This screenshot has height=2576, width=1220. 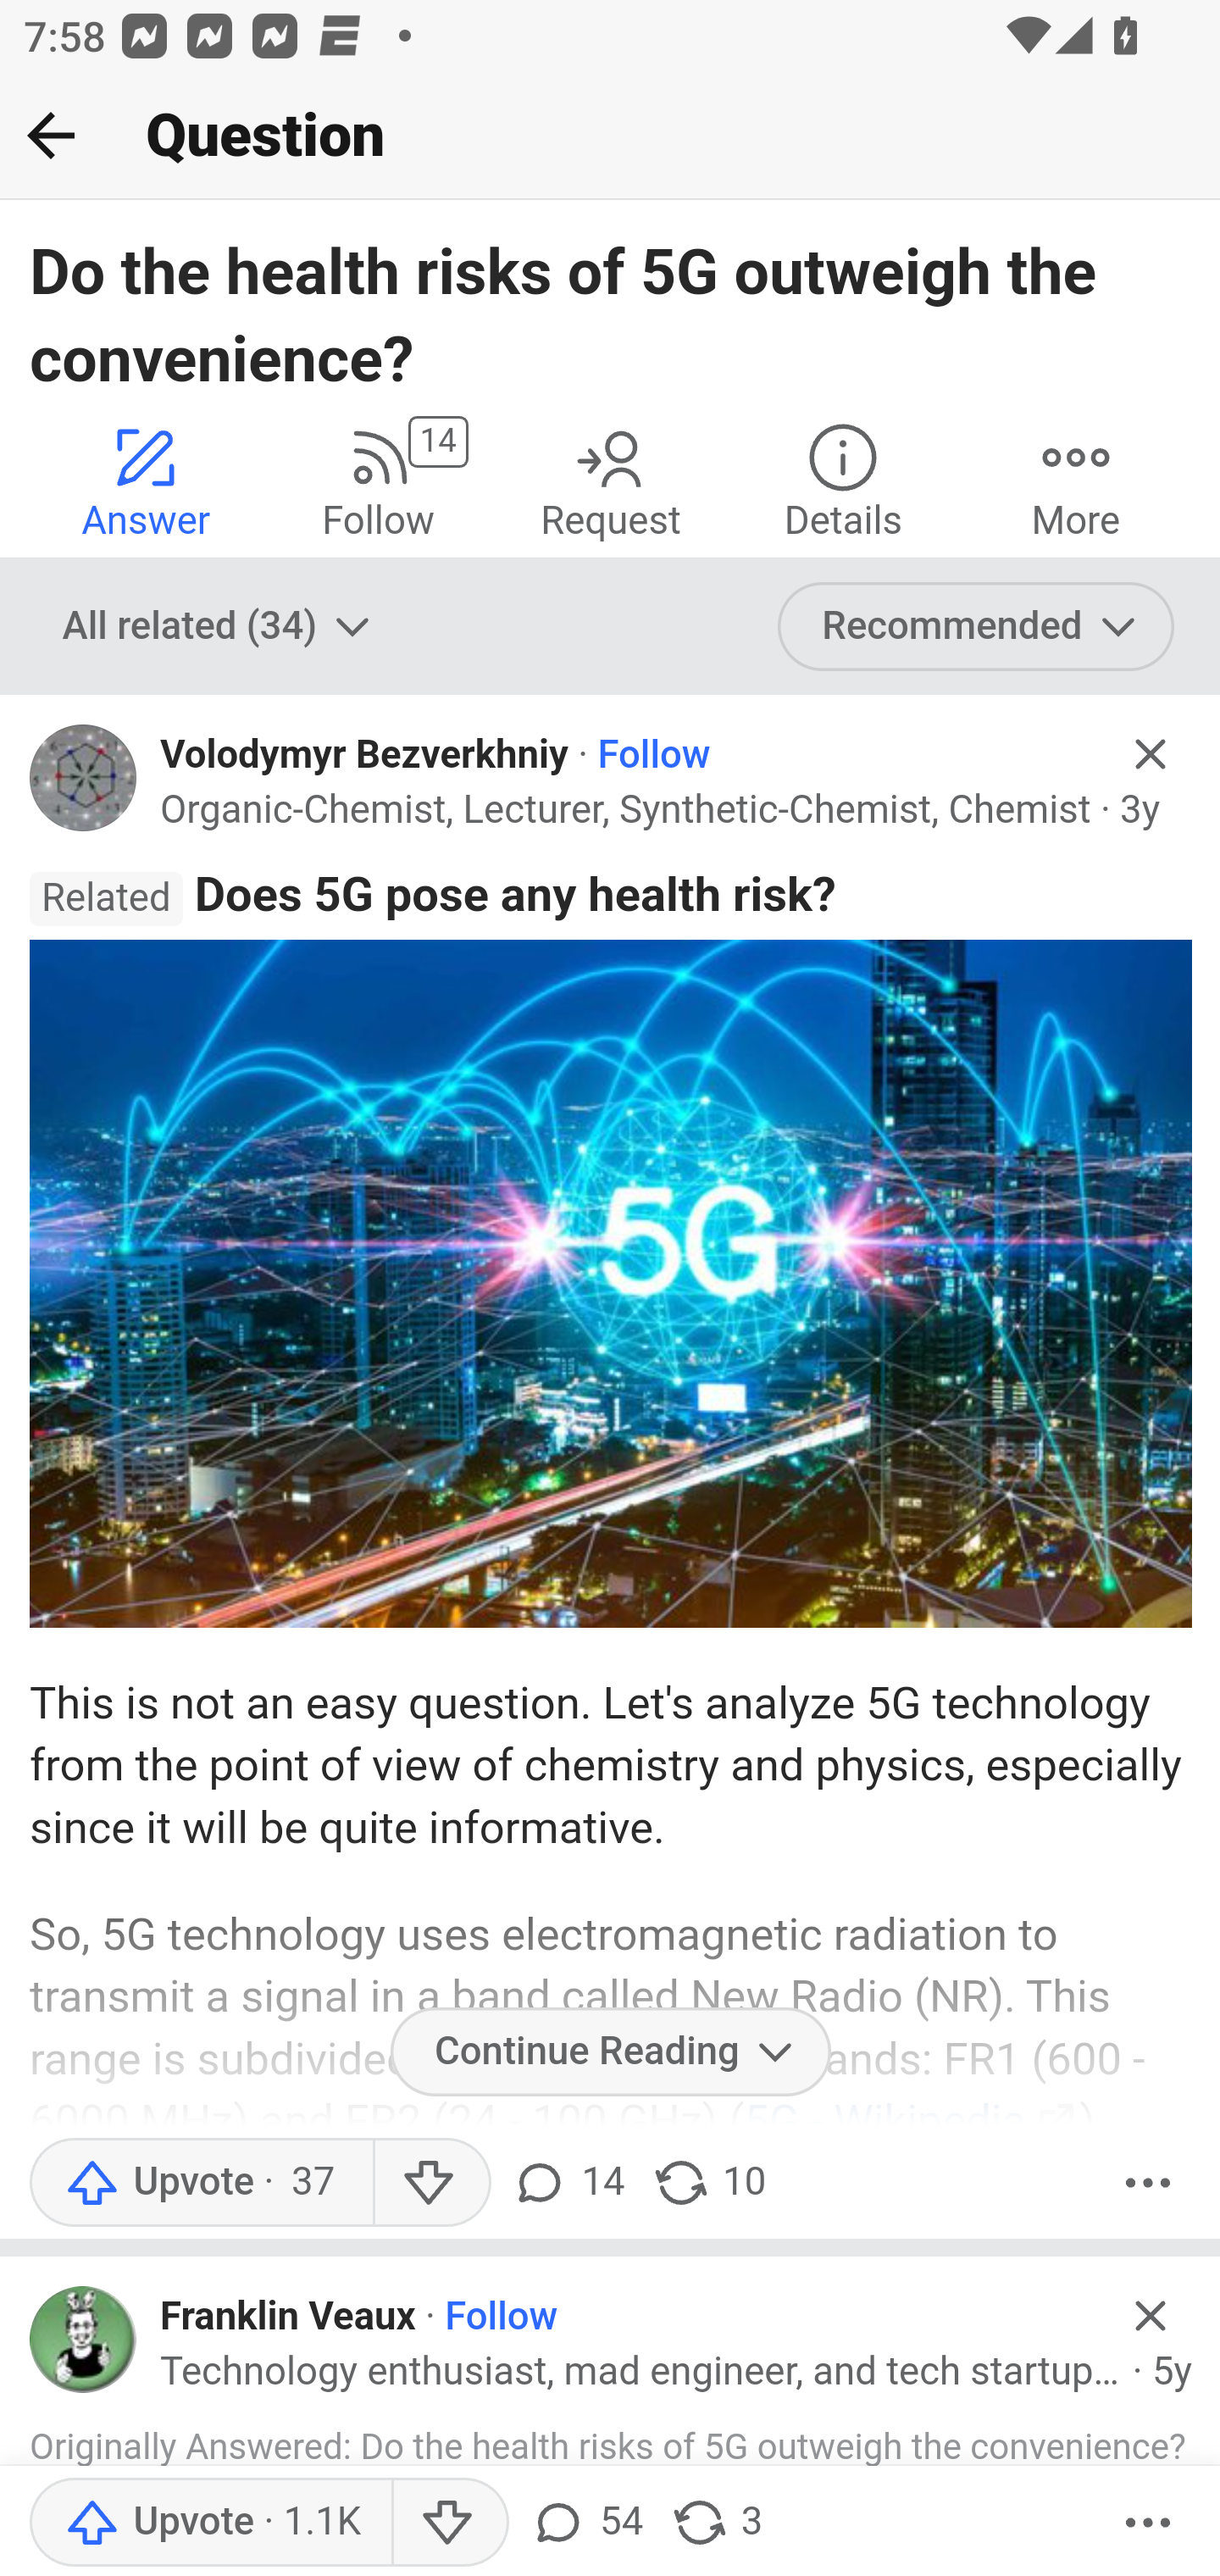 I want to click on More, so click(x=1148, y=2181).